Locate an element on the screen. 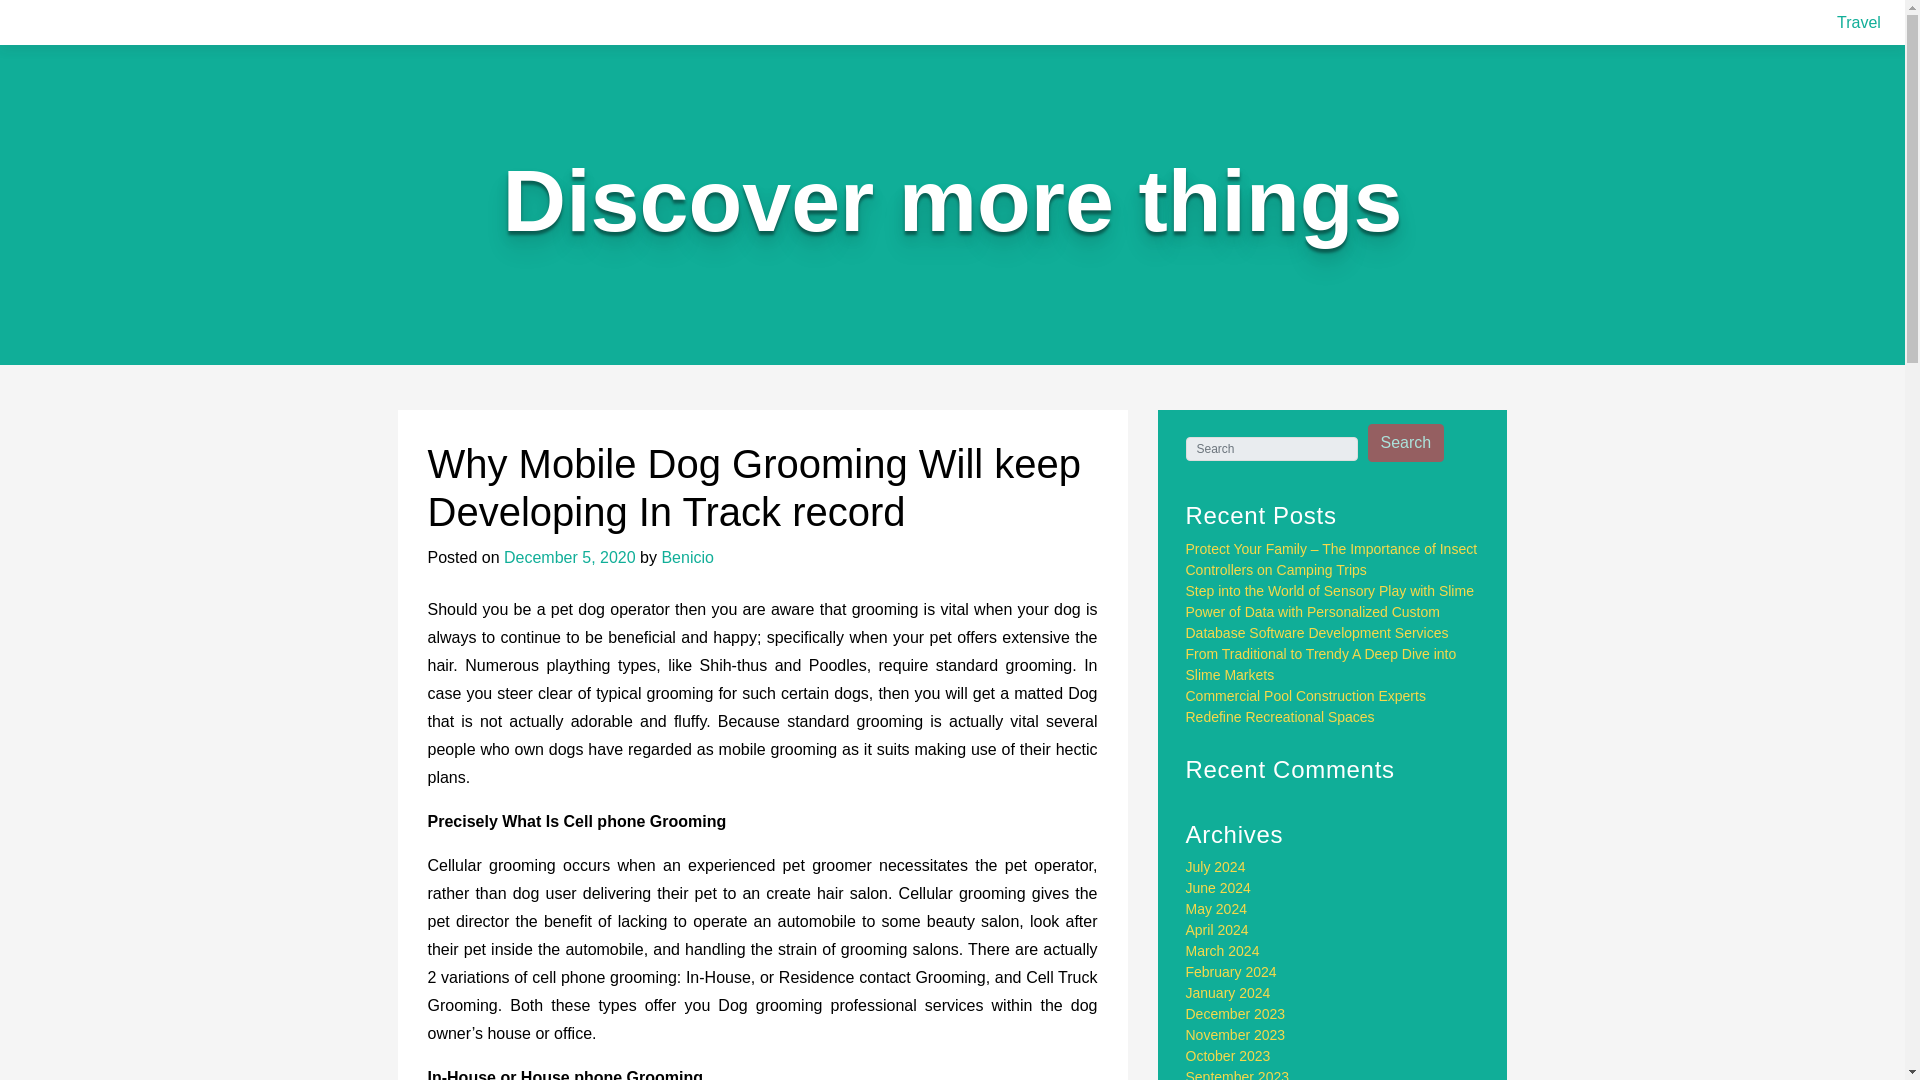 This screenshot has width=1920, height=1080. Benicio is located at coordinates (686, 556).